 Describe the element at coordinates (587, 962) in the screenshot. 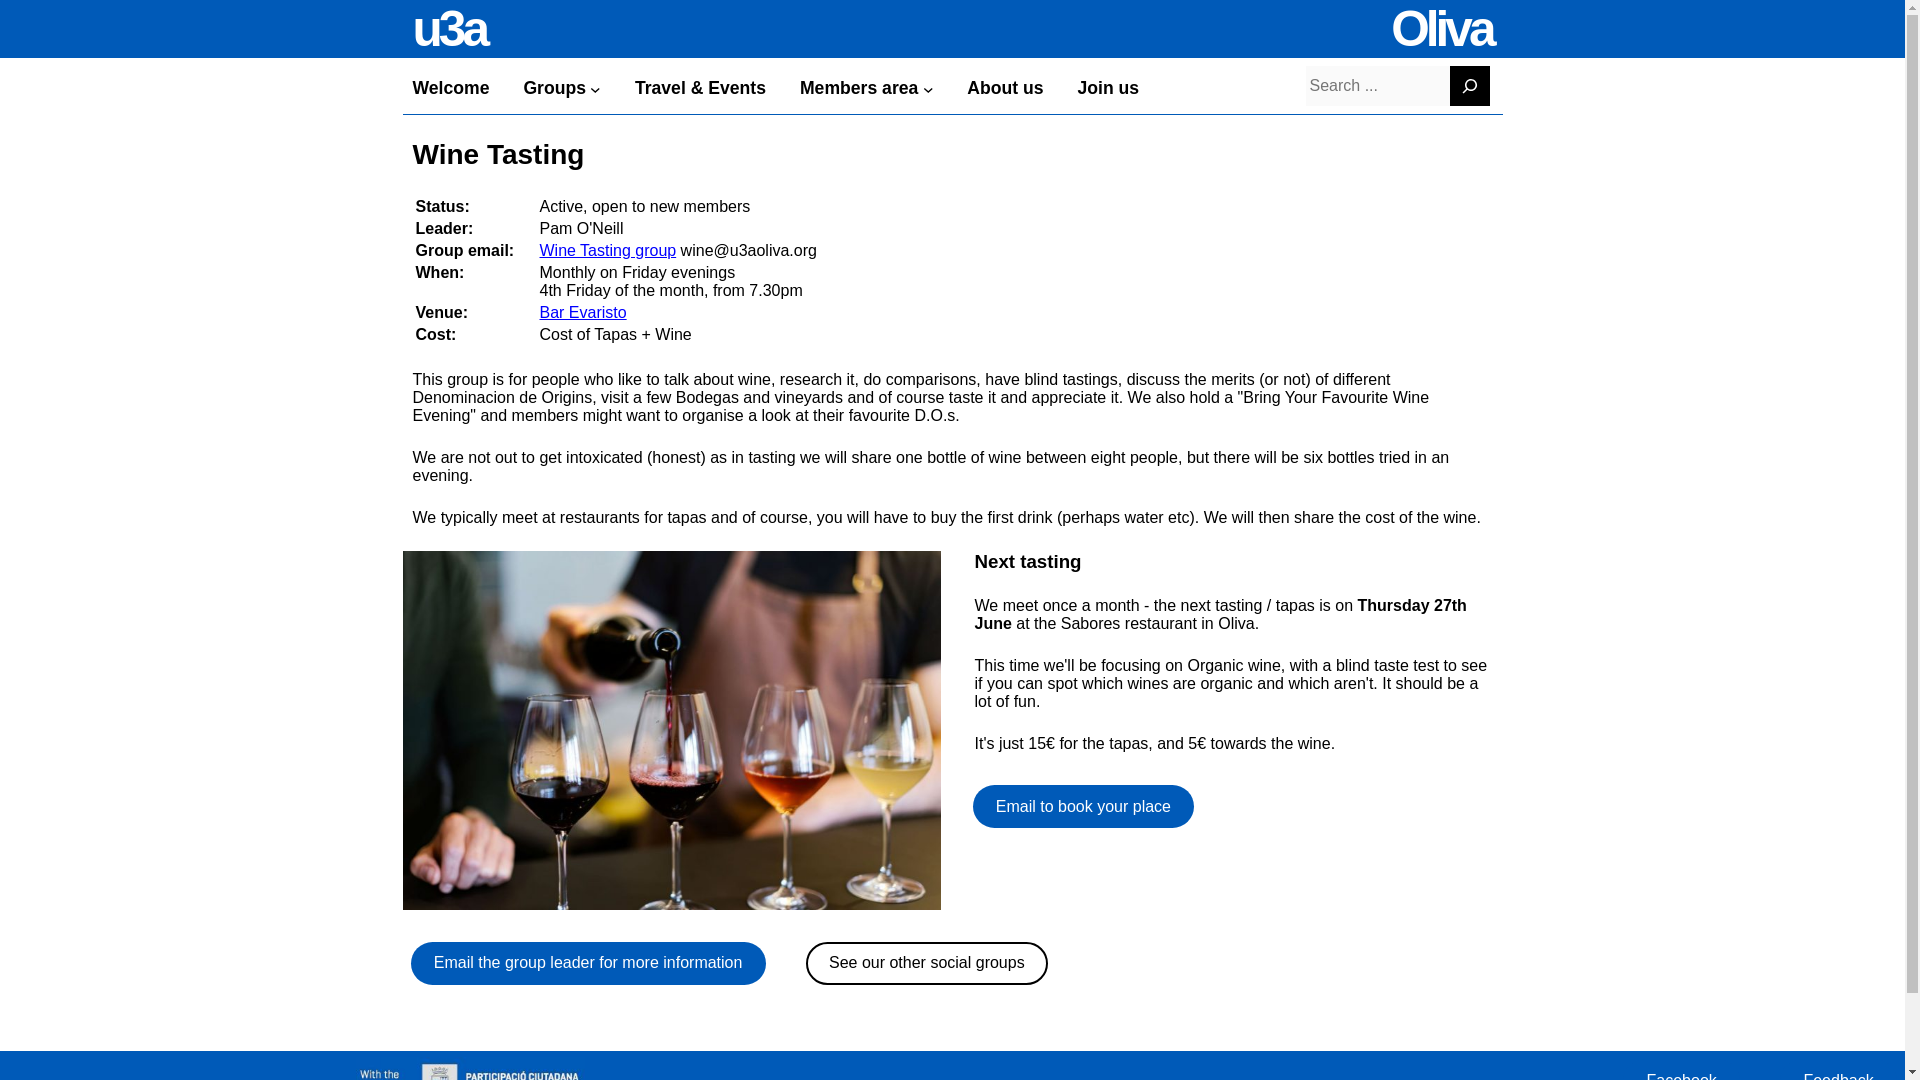

I see `Email the group leader for more information` at that location.